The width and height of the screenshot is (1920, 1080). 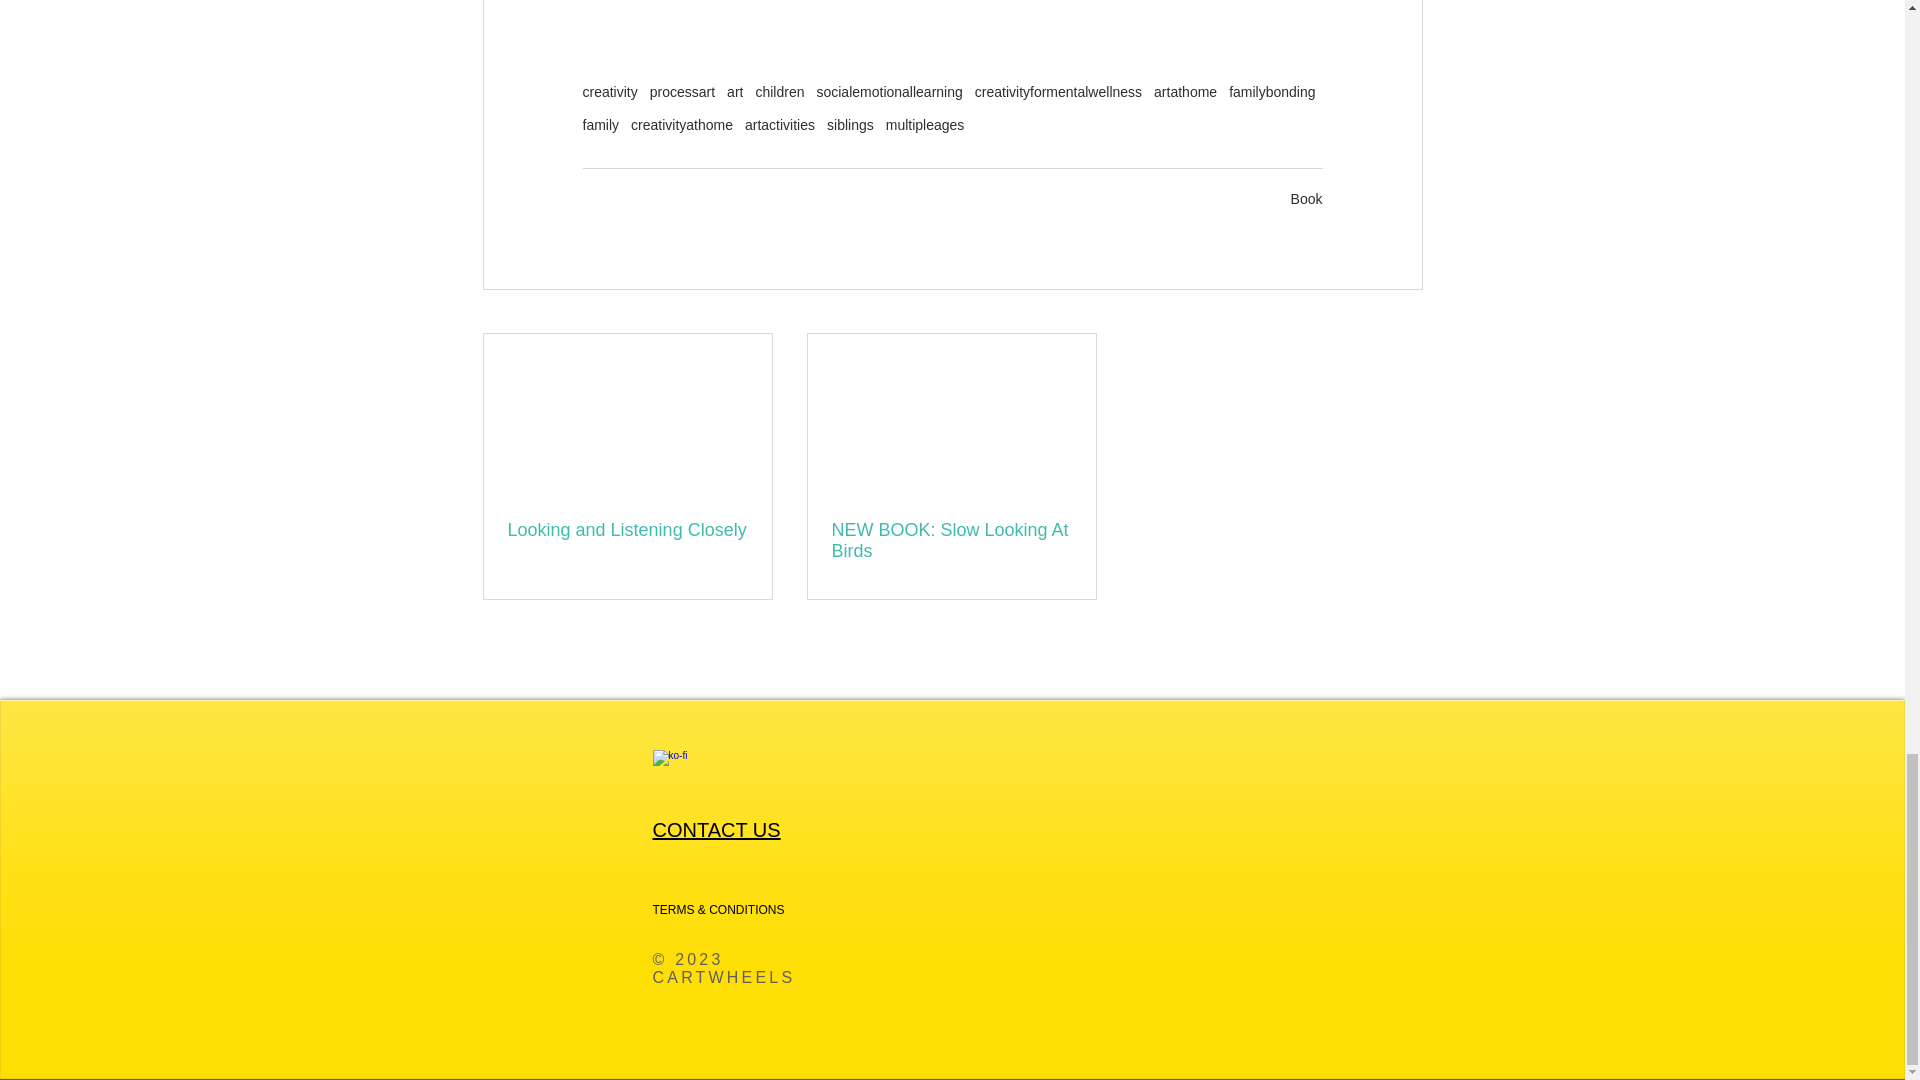 I want to click on Book, so click(x=1306, y=199).